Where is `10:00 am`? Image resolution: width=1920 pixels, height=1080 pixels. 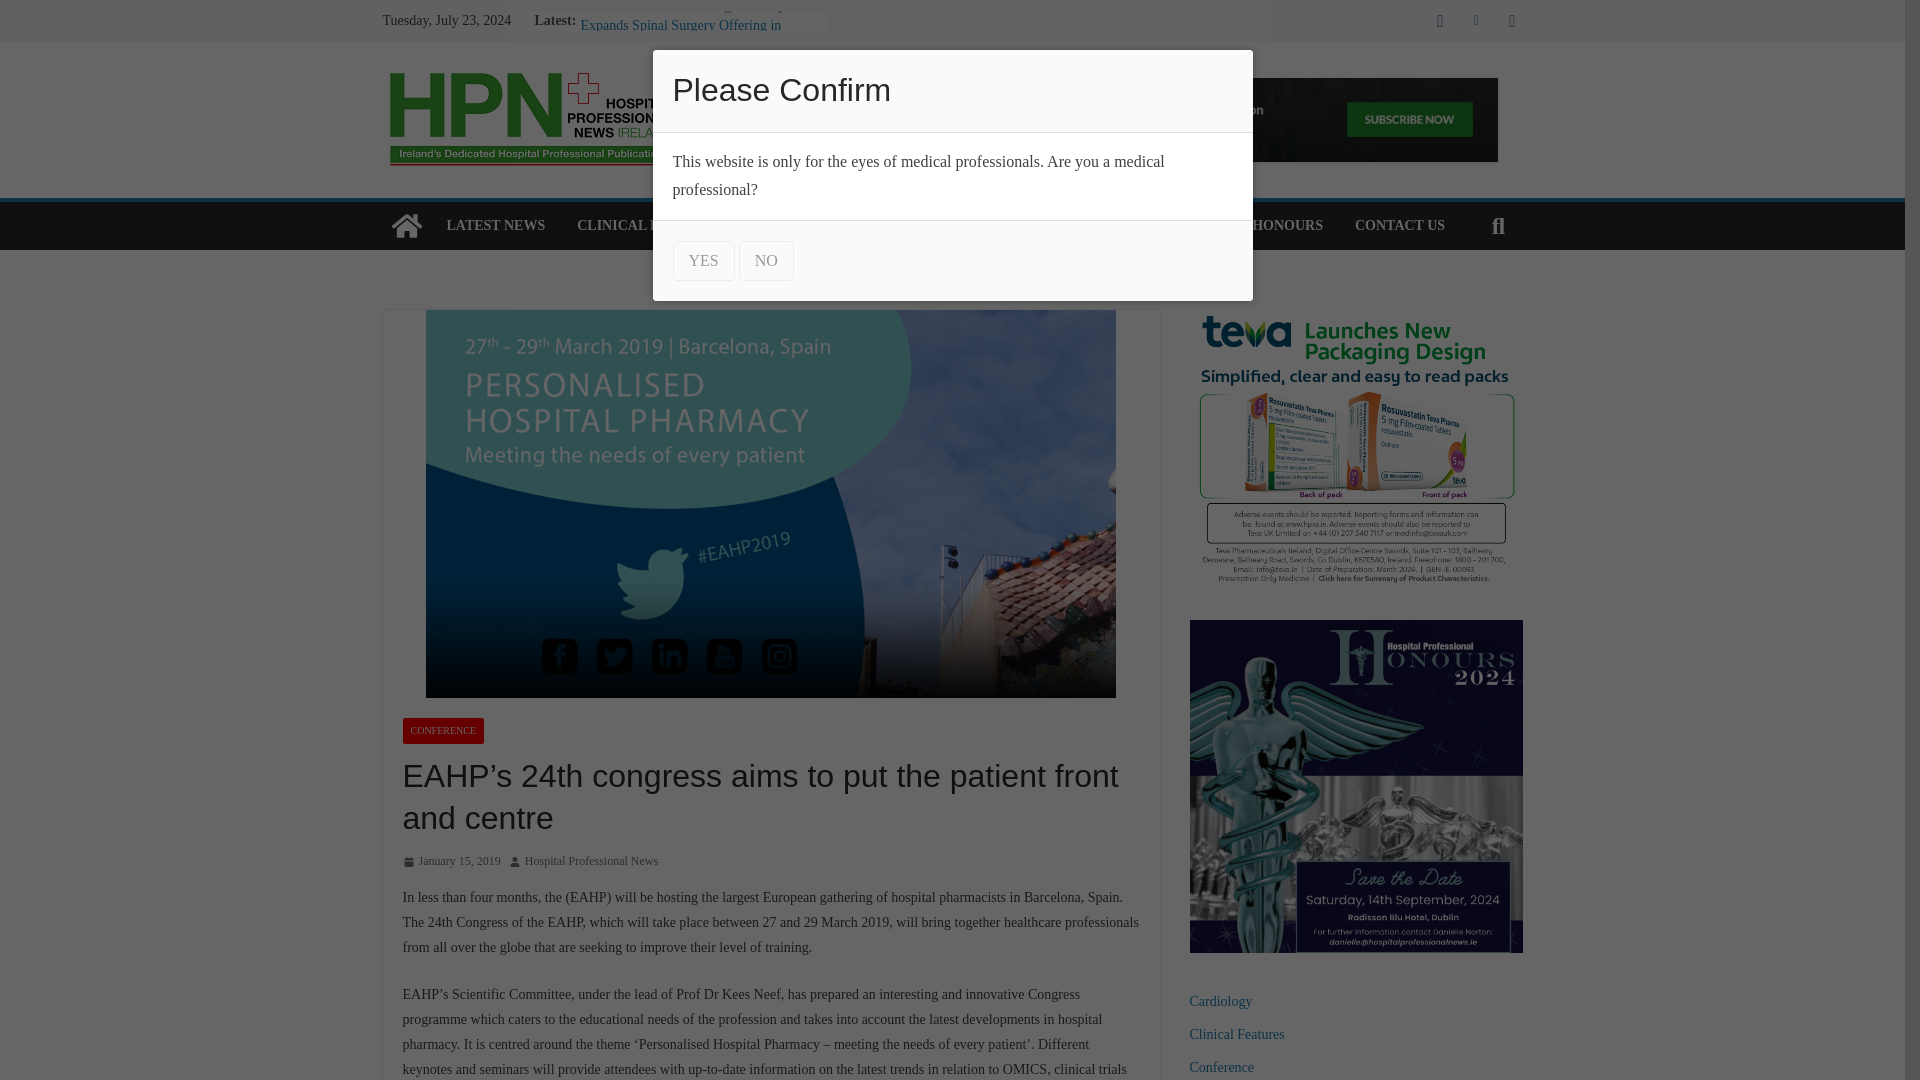
10:00 am is located at coordinates (450, 862).